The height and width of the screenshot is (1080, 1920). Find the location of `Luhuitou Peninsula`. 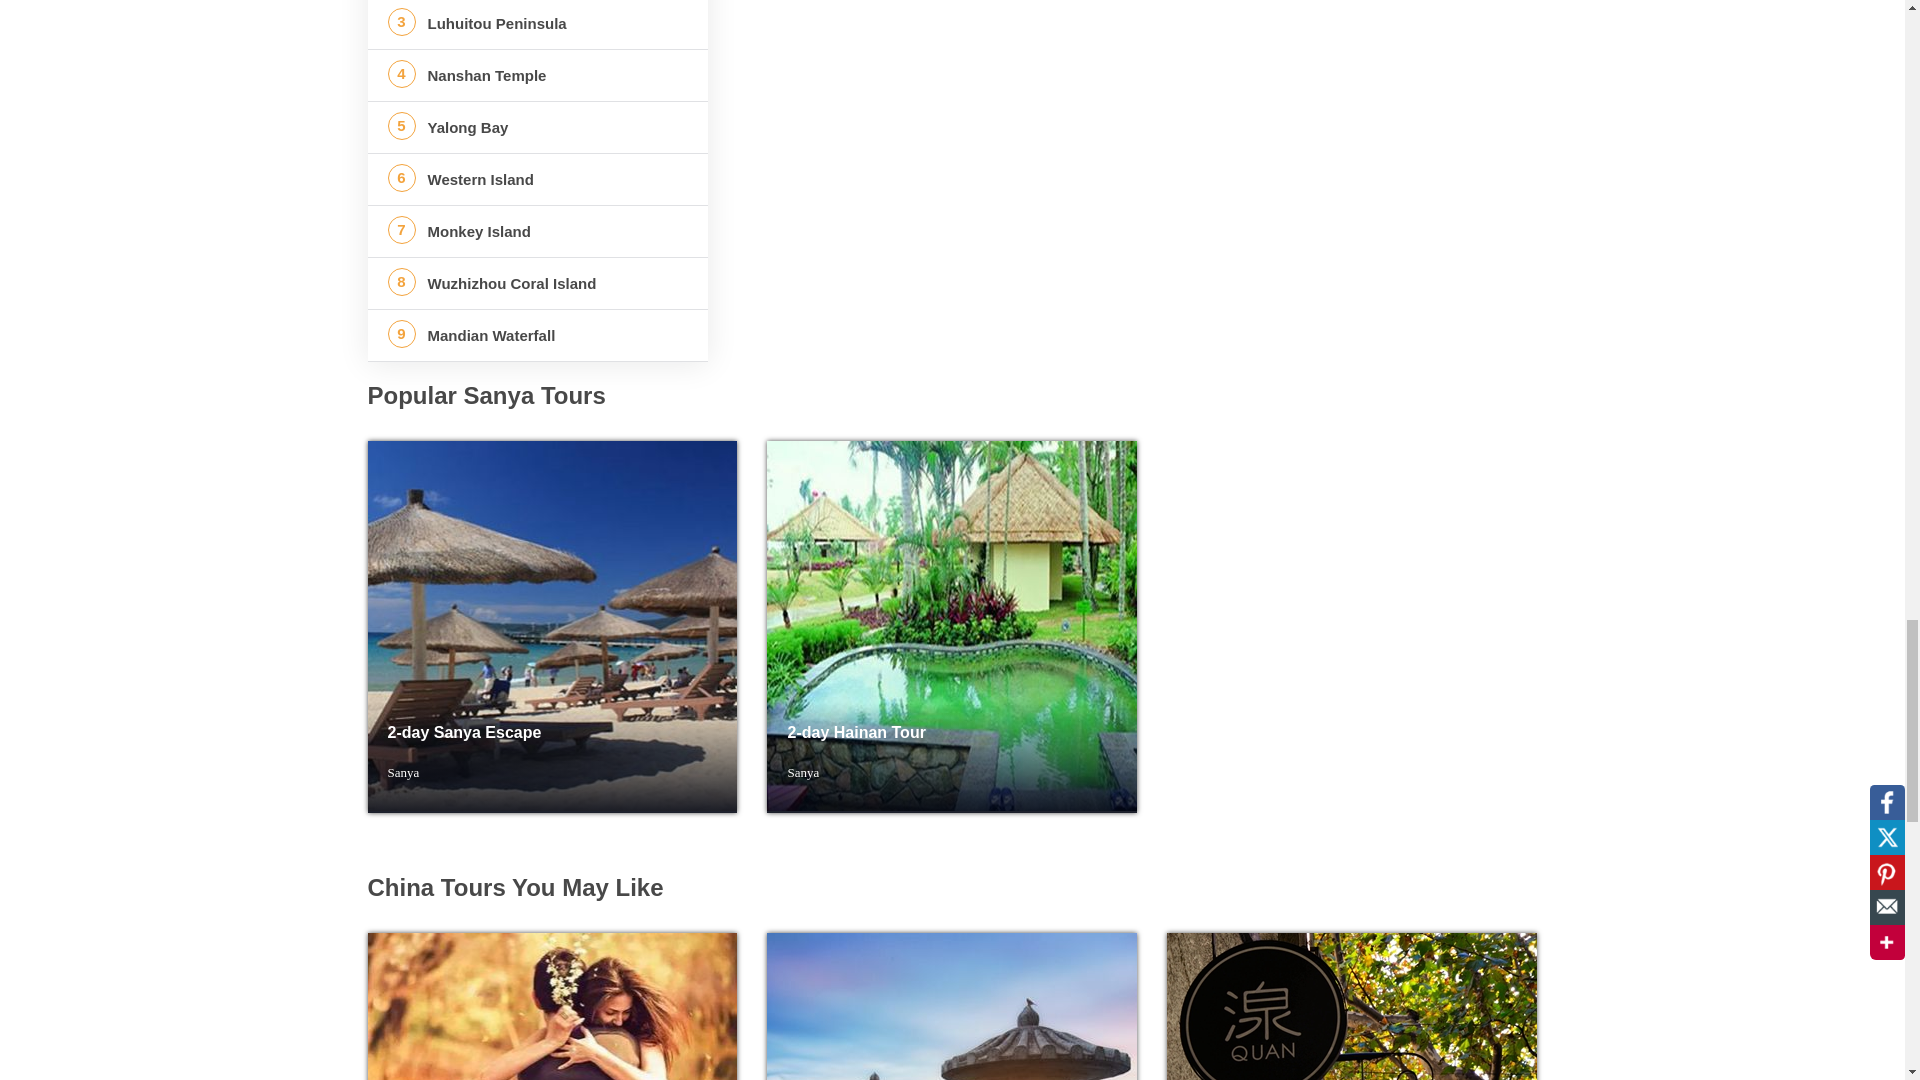

Luhuitou Peninsula is located at coordinates (538, 24).